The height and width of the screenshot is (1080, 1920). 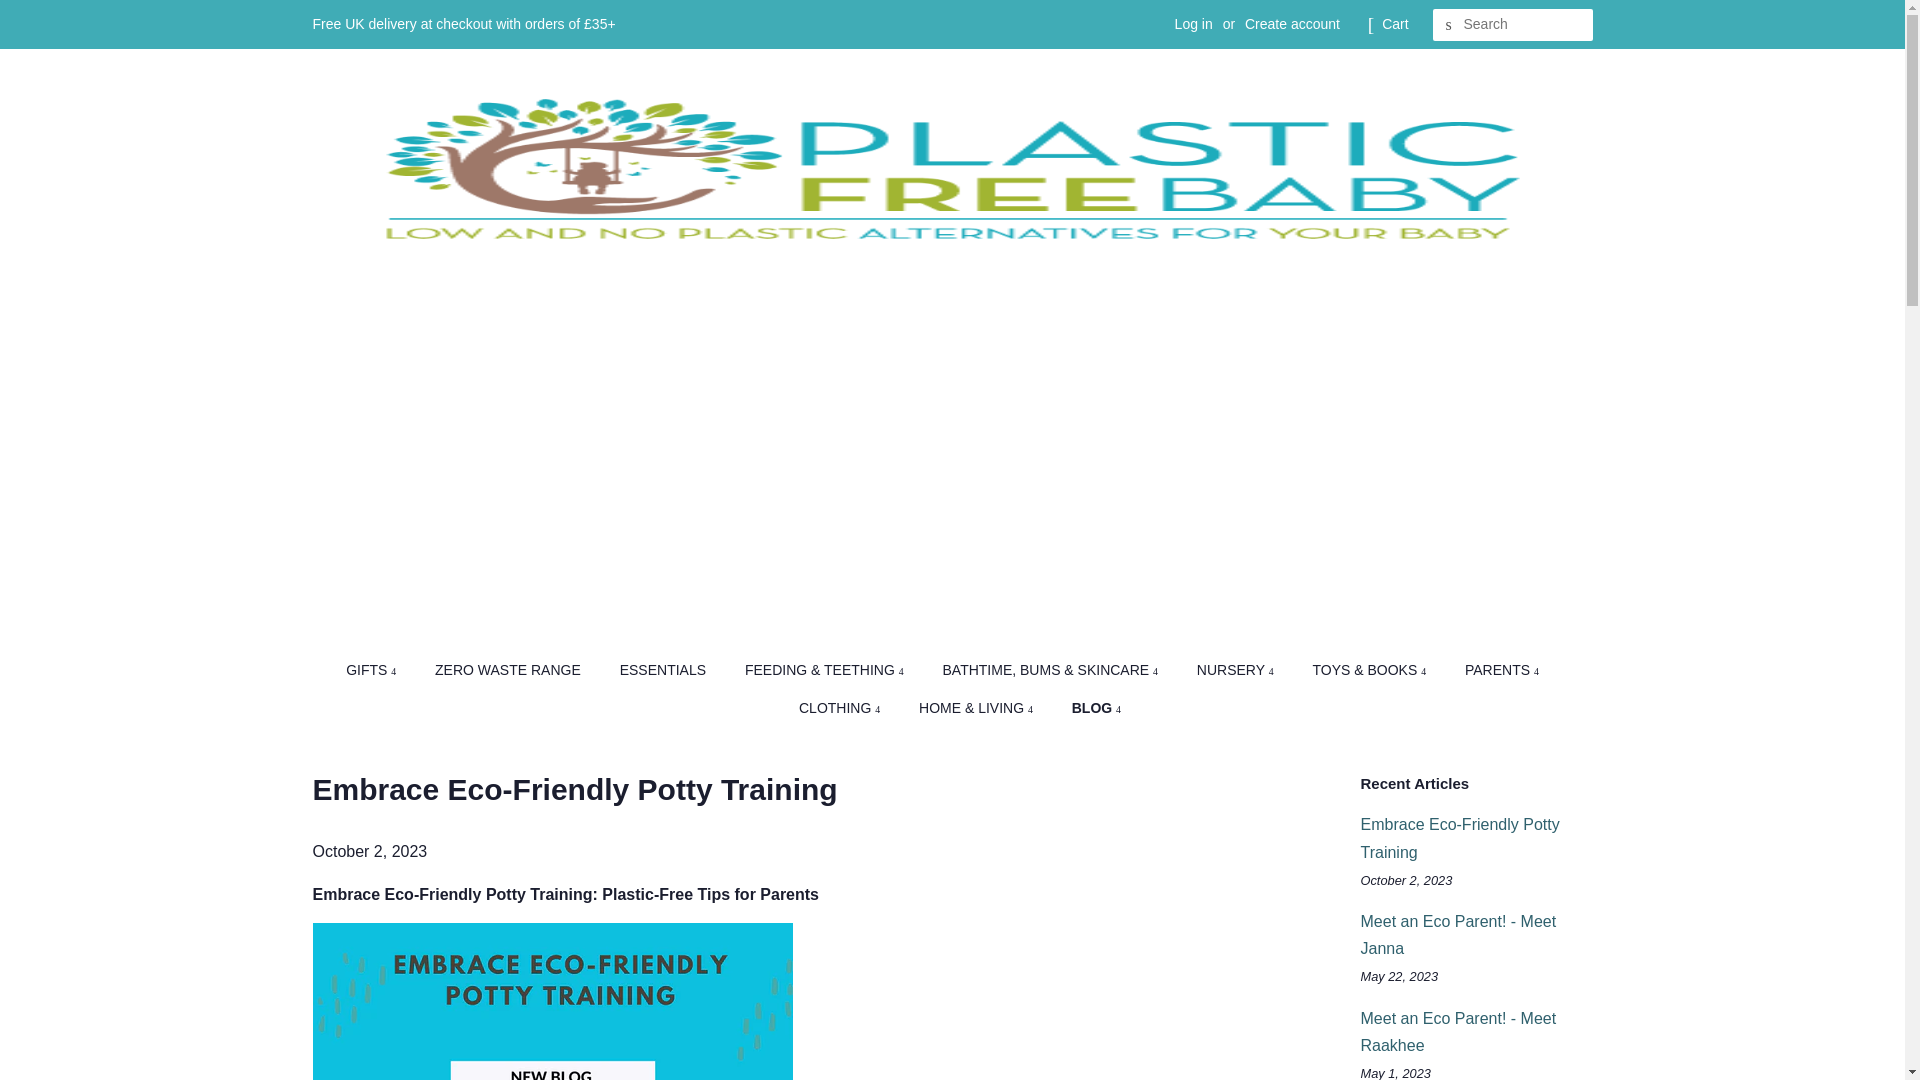 What do you see at coordinates (1194, 24) in the screenshot?
I see `Log in` at bounding box center [1194, 24].